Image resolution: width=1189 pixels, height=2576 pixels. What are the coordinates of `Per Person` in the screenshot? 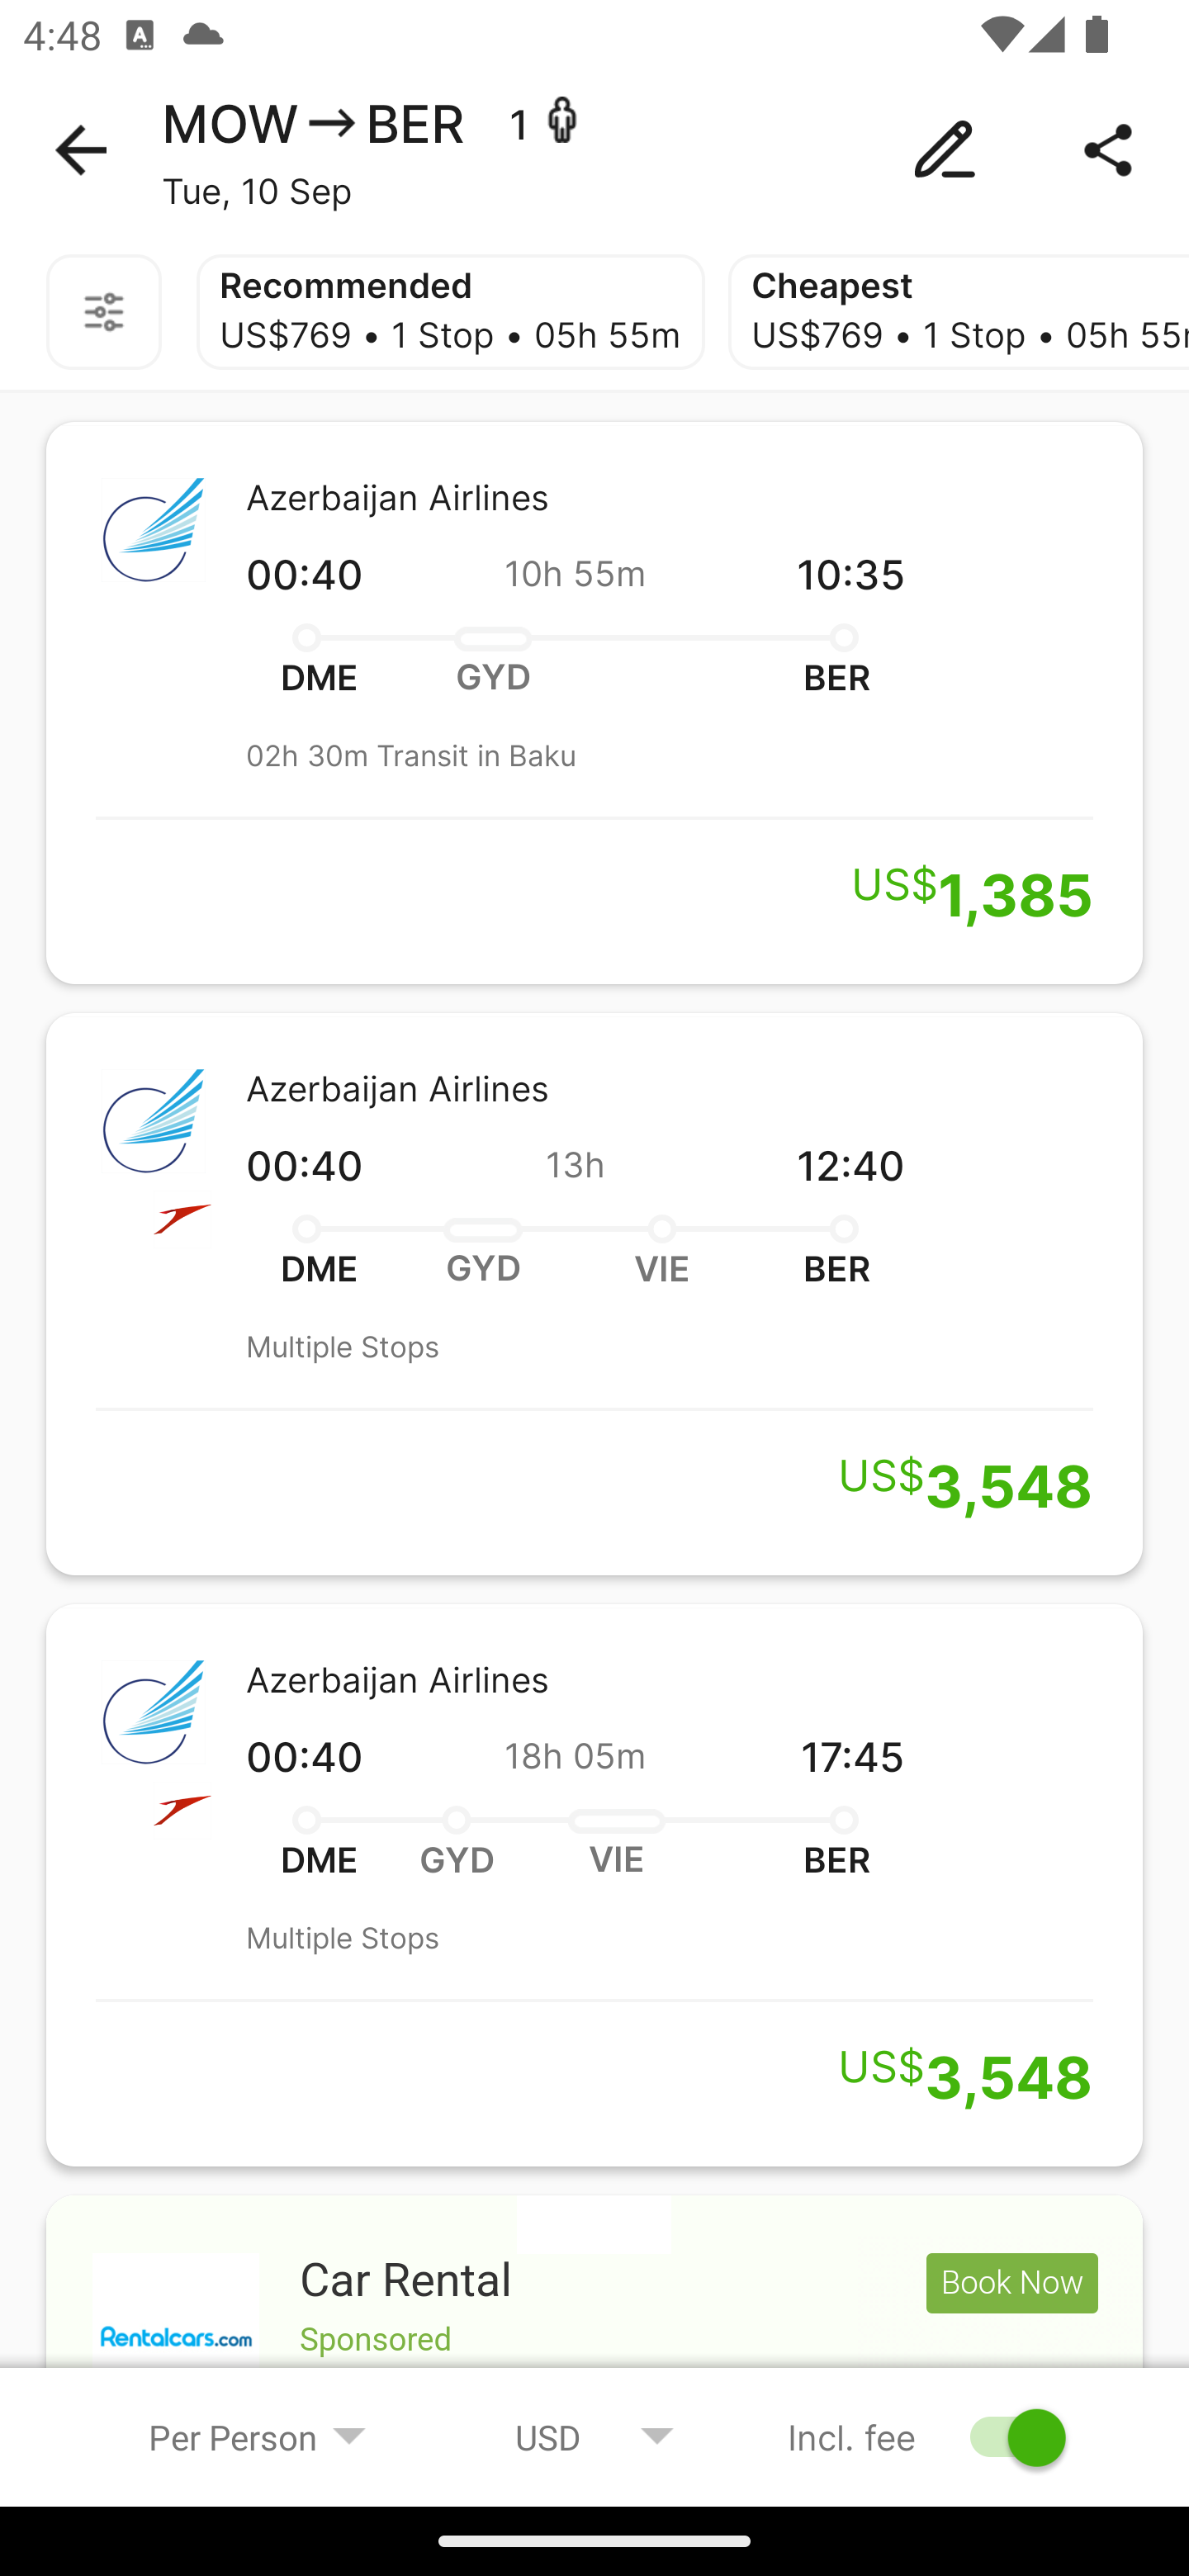 It's located at (258, 2436).